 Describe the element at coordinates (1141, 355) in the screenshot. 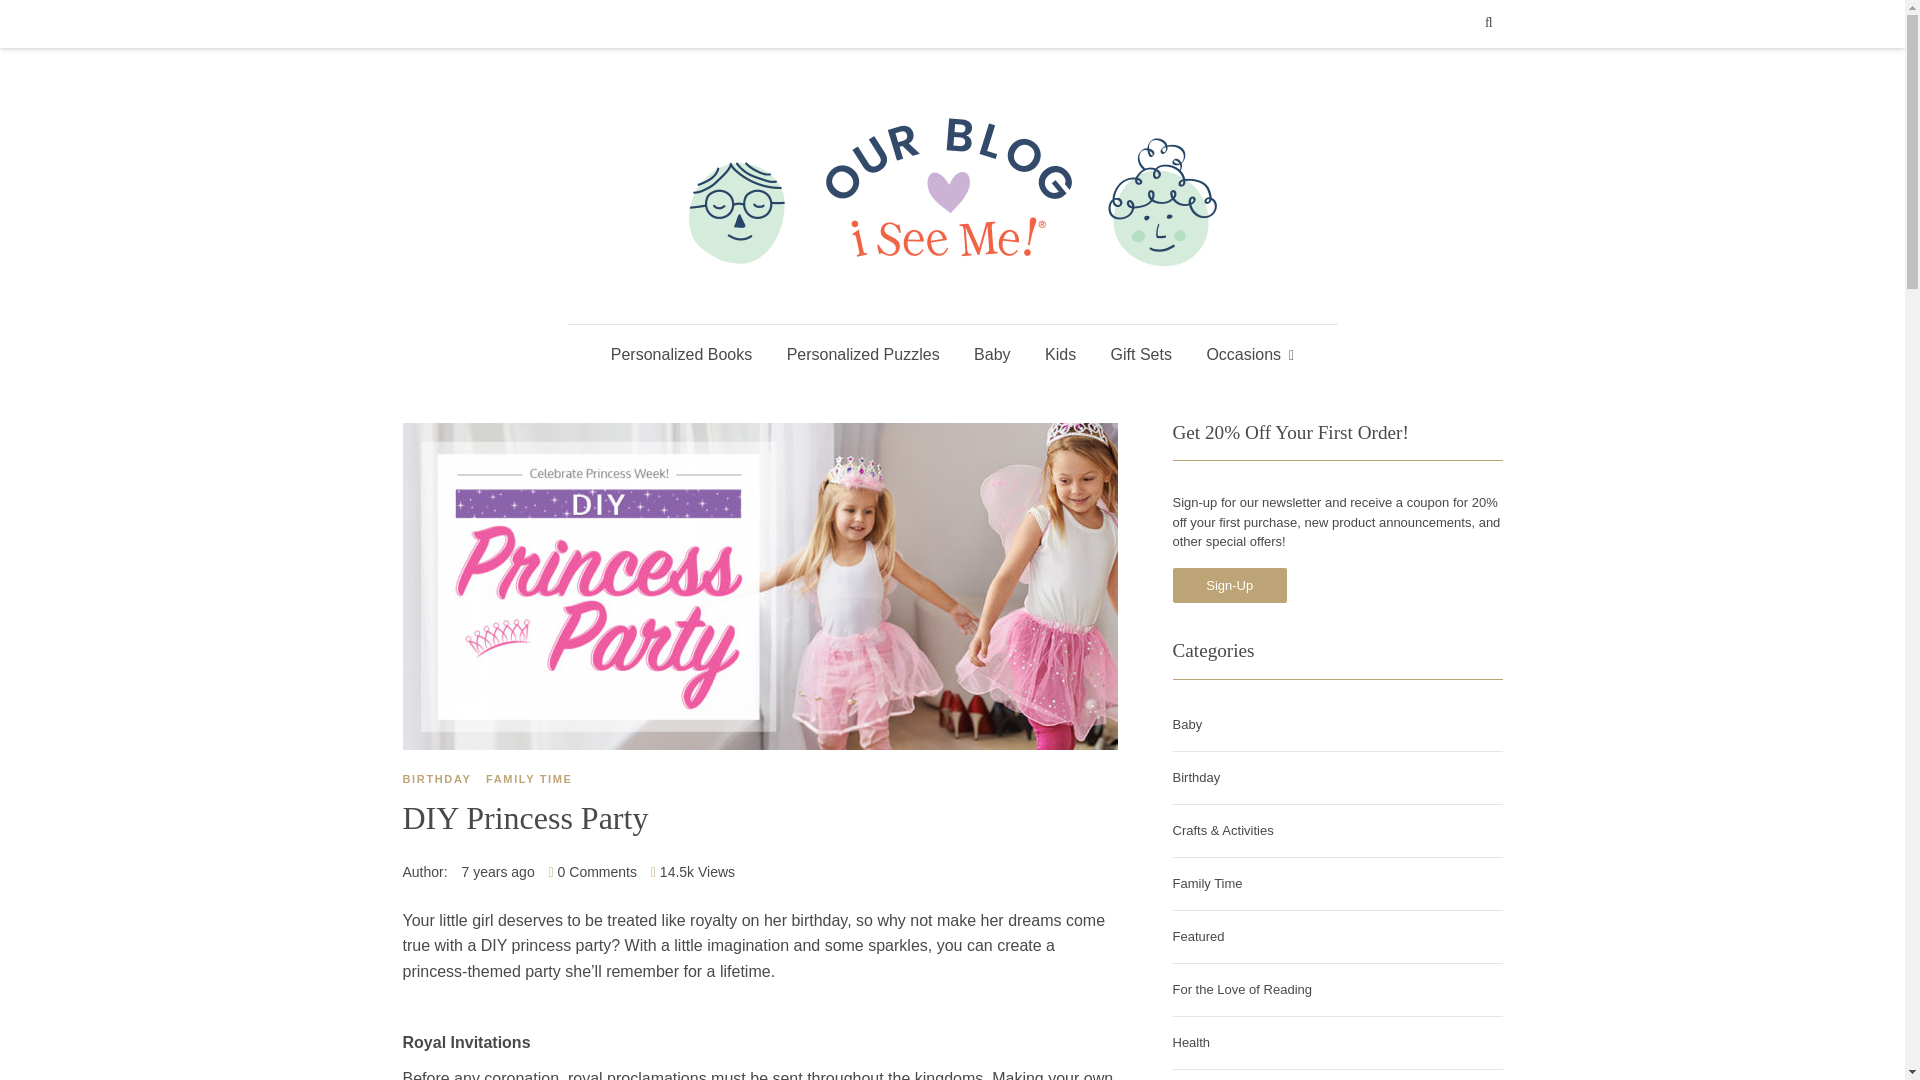

I see `Gift Sets` at that location.